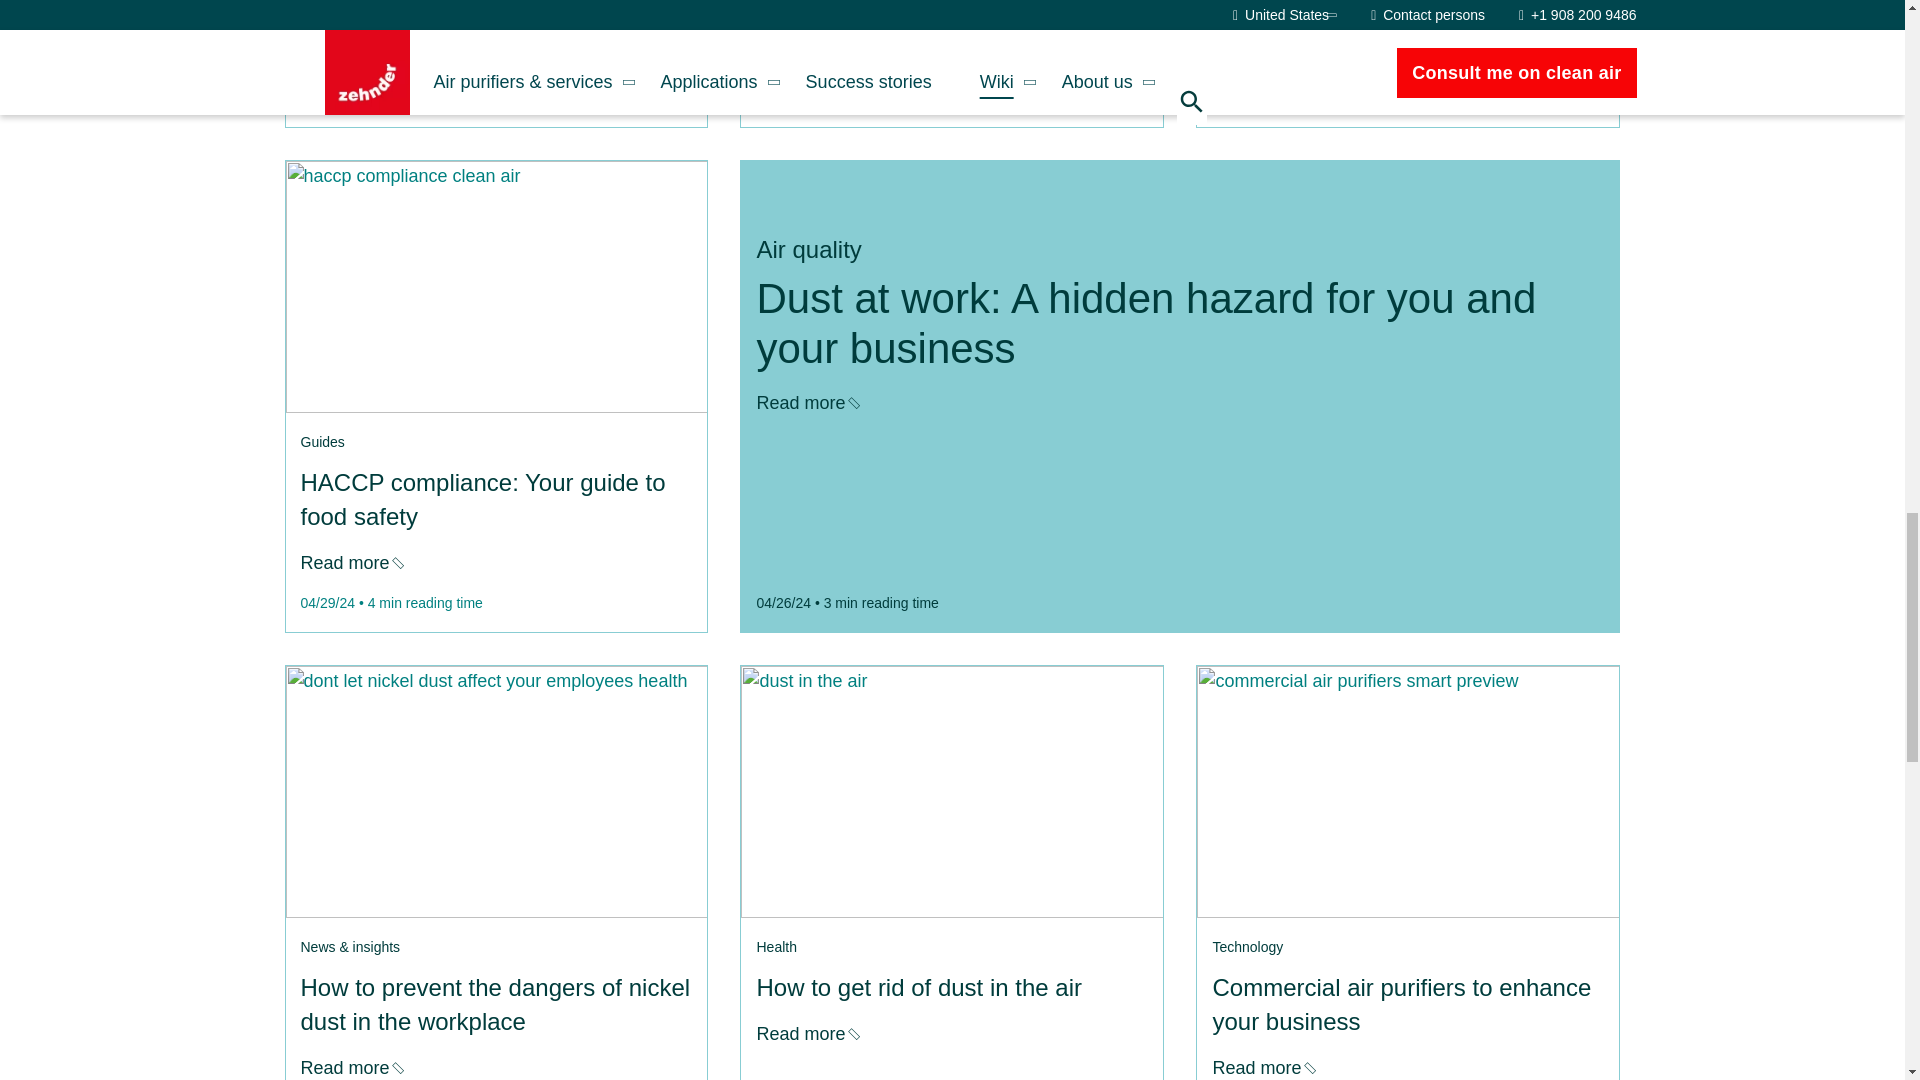 This screenshot has height=1080, width=1920. What do you see at coordinates (806, 402) in the screenshot?
I see `Dust at work: A hidden hazard for you and your business` at bounding box center [806, 402].